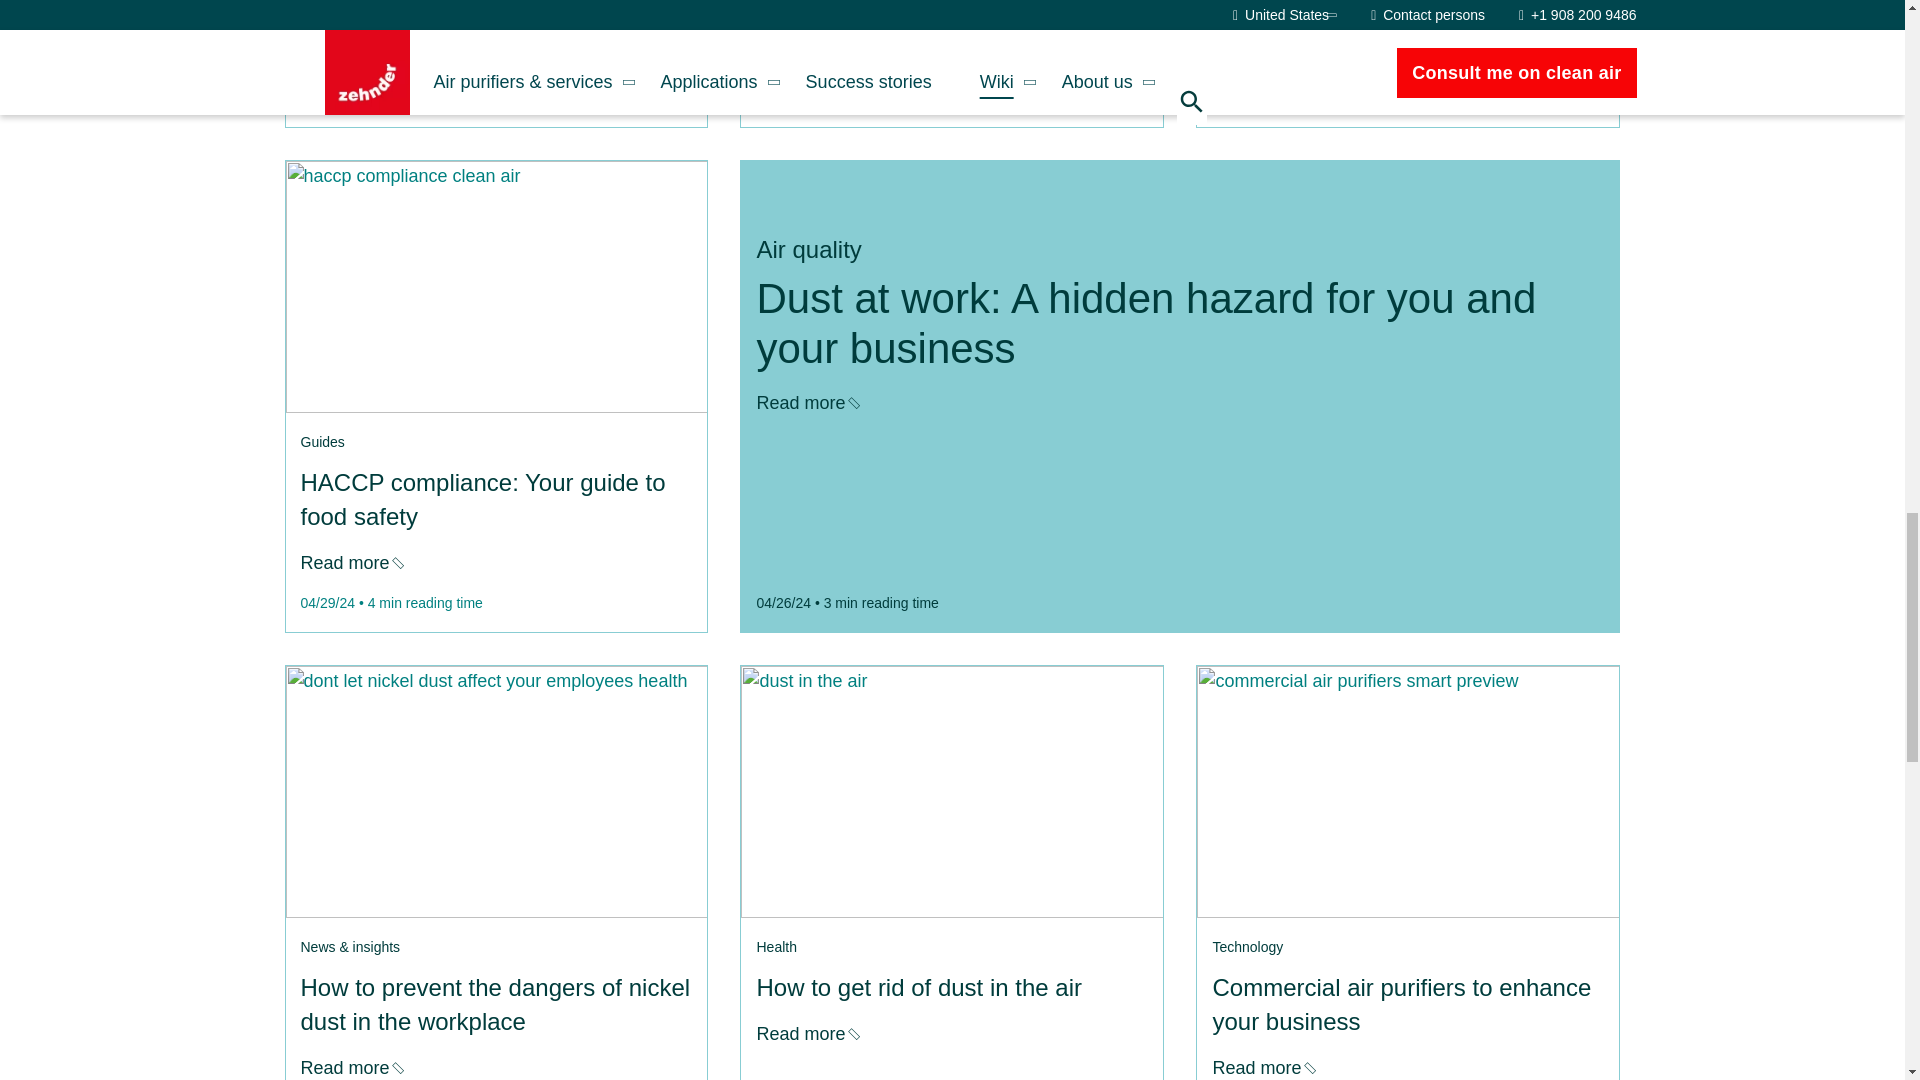 This screenshot has height=1080, width=1920. What do you see at coordinates (806, 402) in the screenshot?
I see `Dust at work: A hidden hazard for you and your business` at bounding box center [806, 402].